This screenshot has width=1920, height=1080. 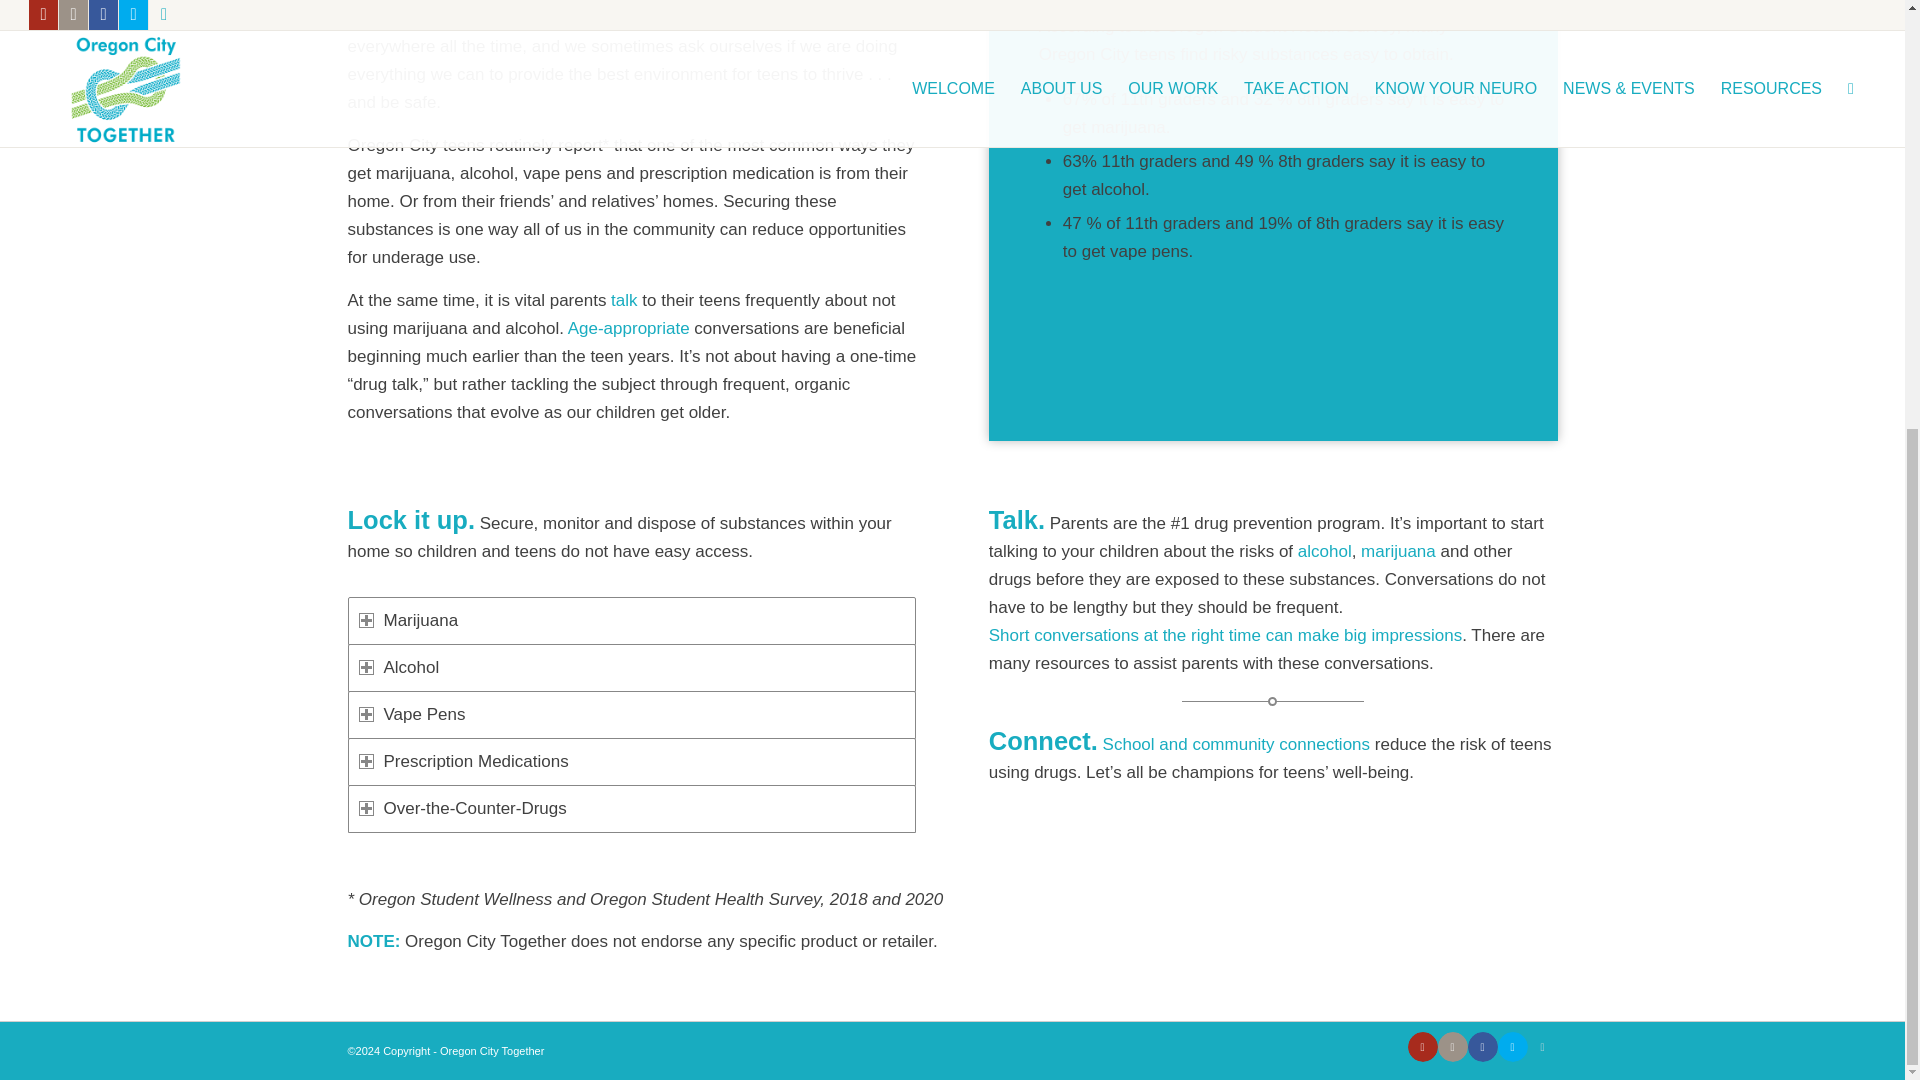 What do you see at coordinates (624, 299) in the screenshot?
I see `talk` at bounding box center [624, 299].